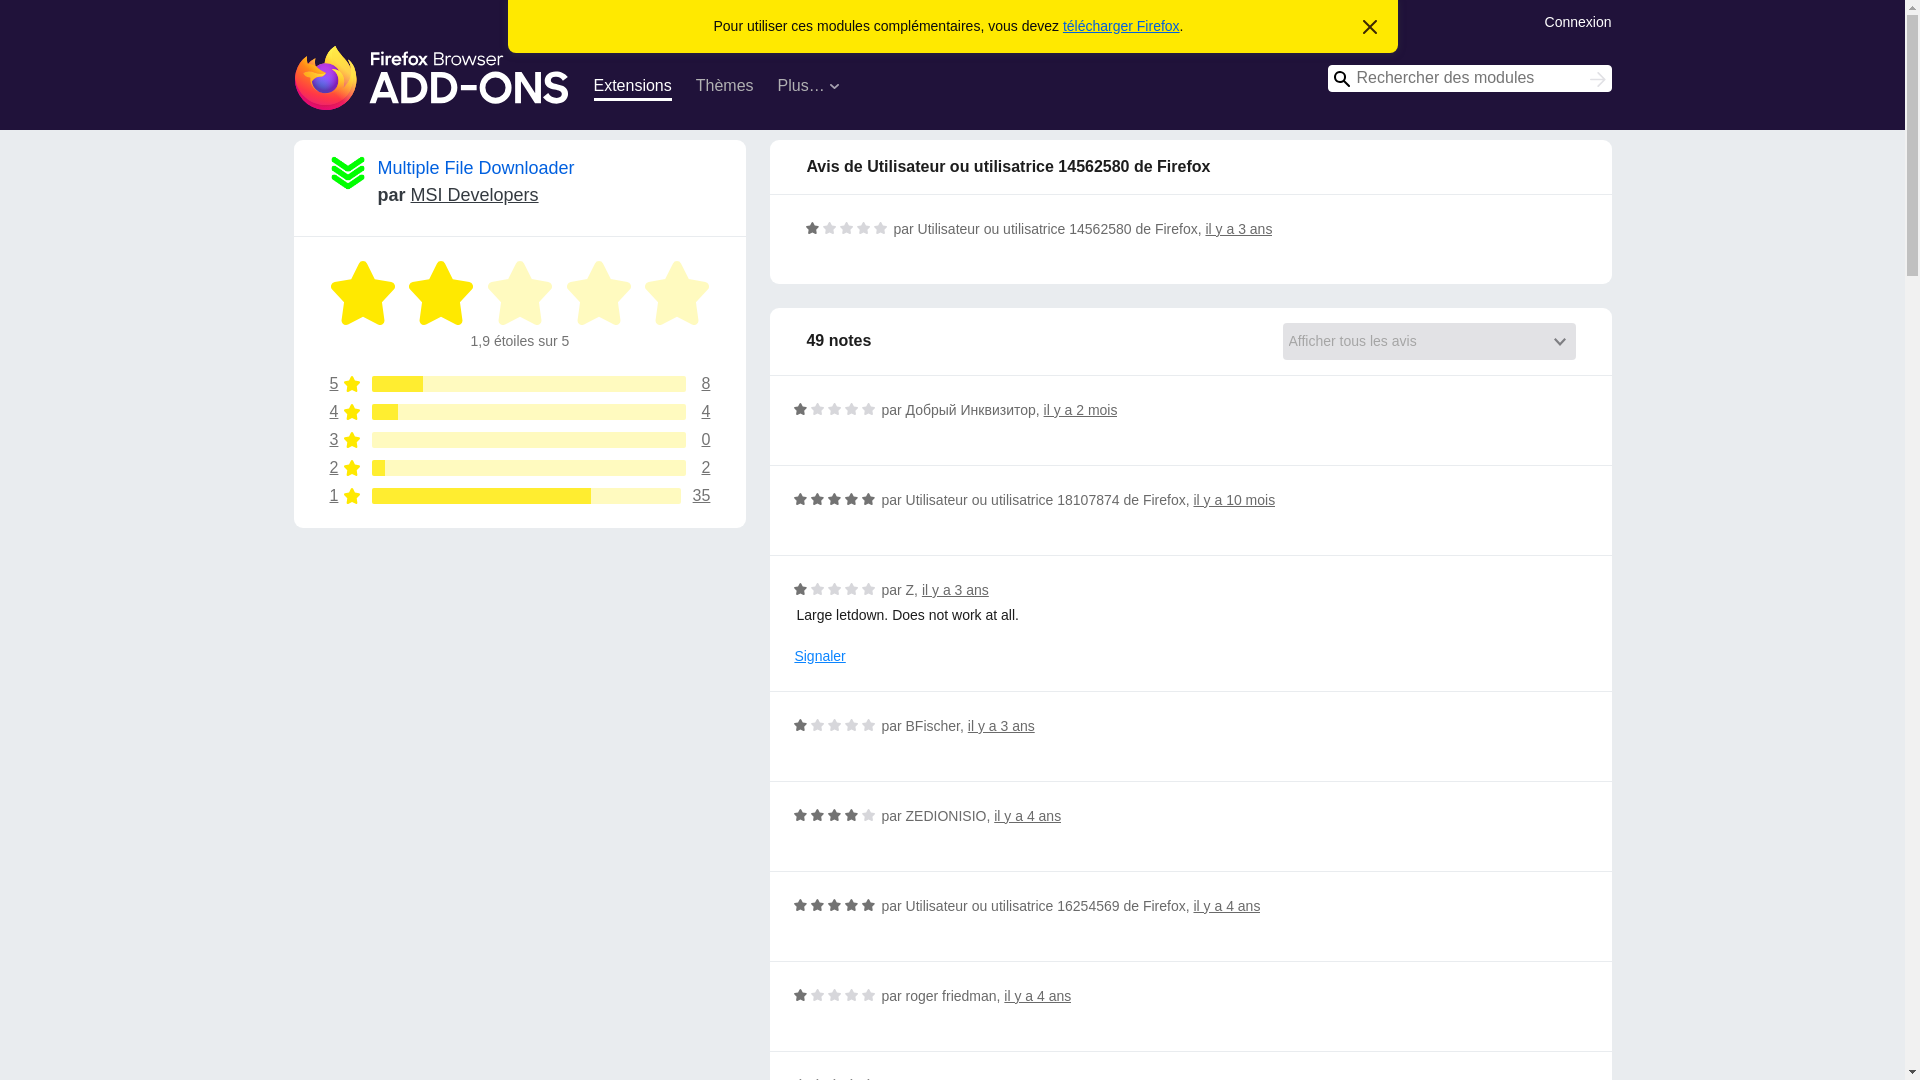  Describe the element at coordinates (1004, 1078) in the screenshot. I see `il y a 4 ans` at that location.